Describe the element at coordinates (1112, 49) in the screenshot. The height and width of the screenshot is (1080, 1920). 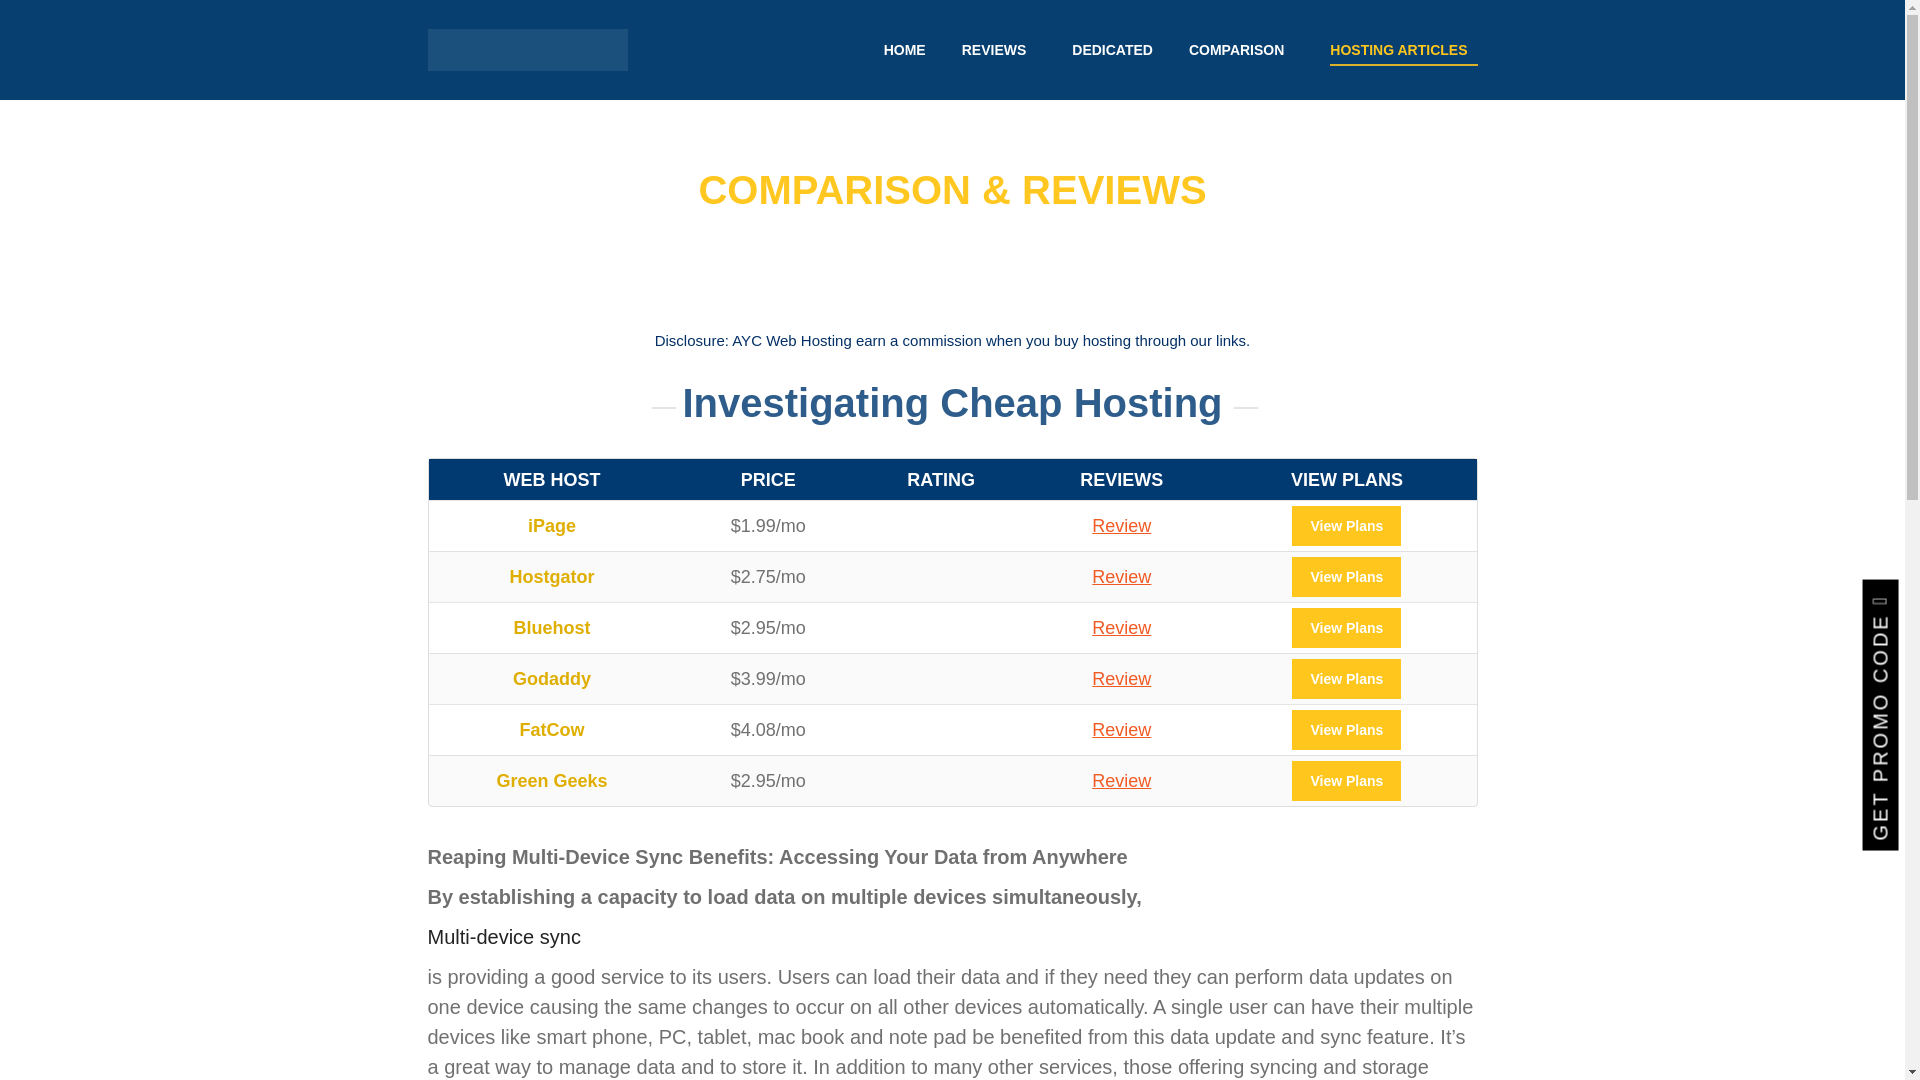
I see `DEDICATED` at that location.